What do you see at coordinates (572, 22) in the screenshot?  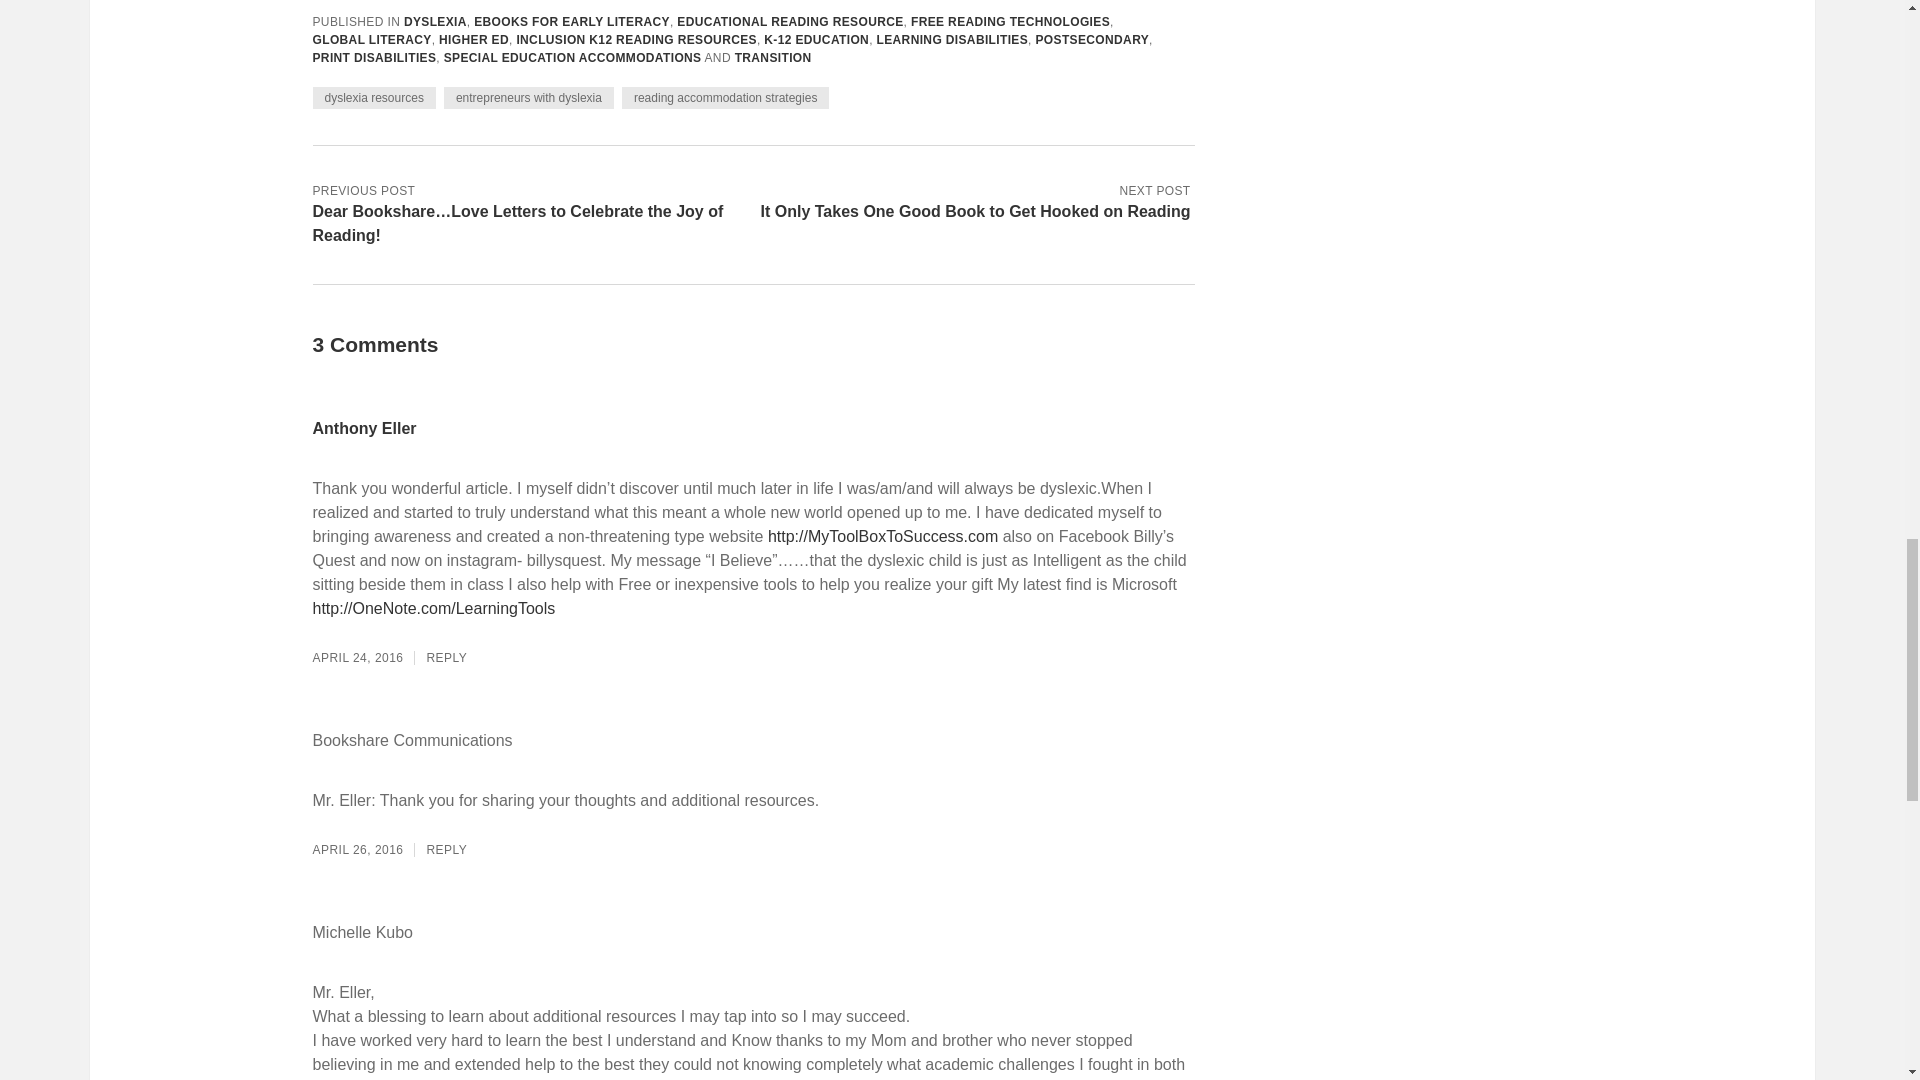 I see `View all posts in ebooks for early literacy` at bounding box center [572, 22].